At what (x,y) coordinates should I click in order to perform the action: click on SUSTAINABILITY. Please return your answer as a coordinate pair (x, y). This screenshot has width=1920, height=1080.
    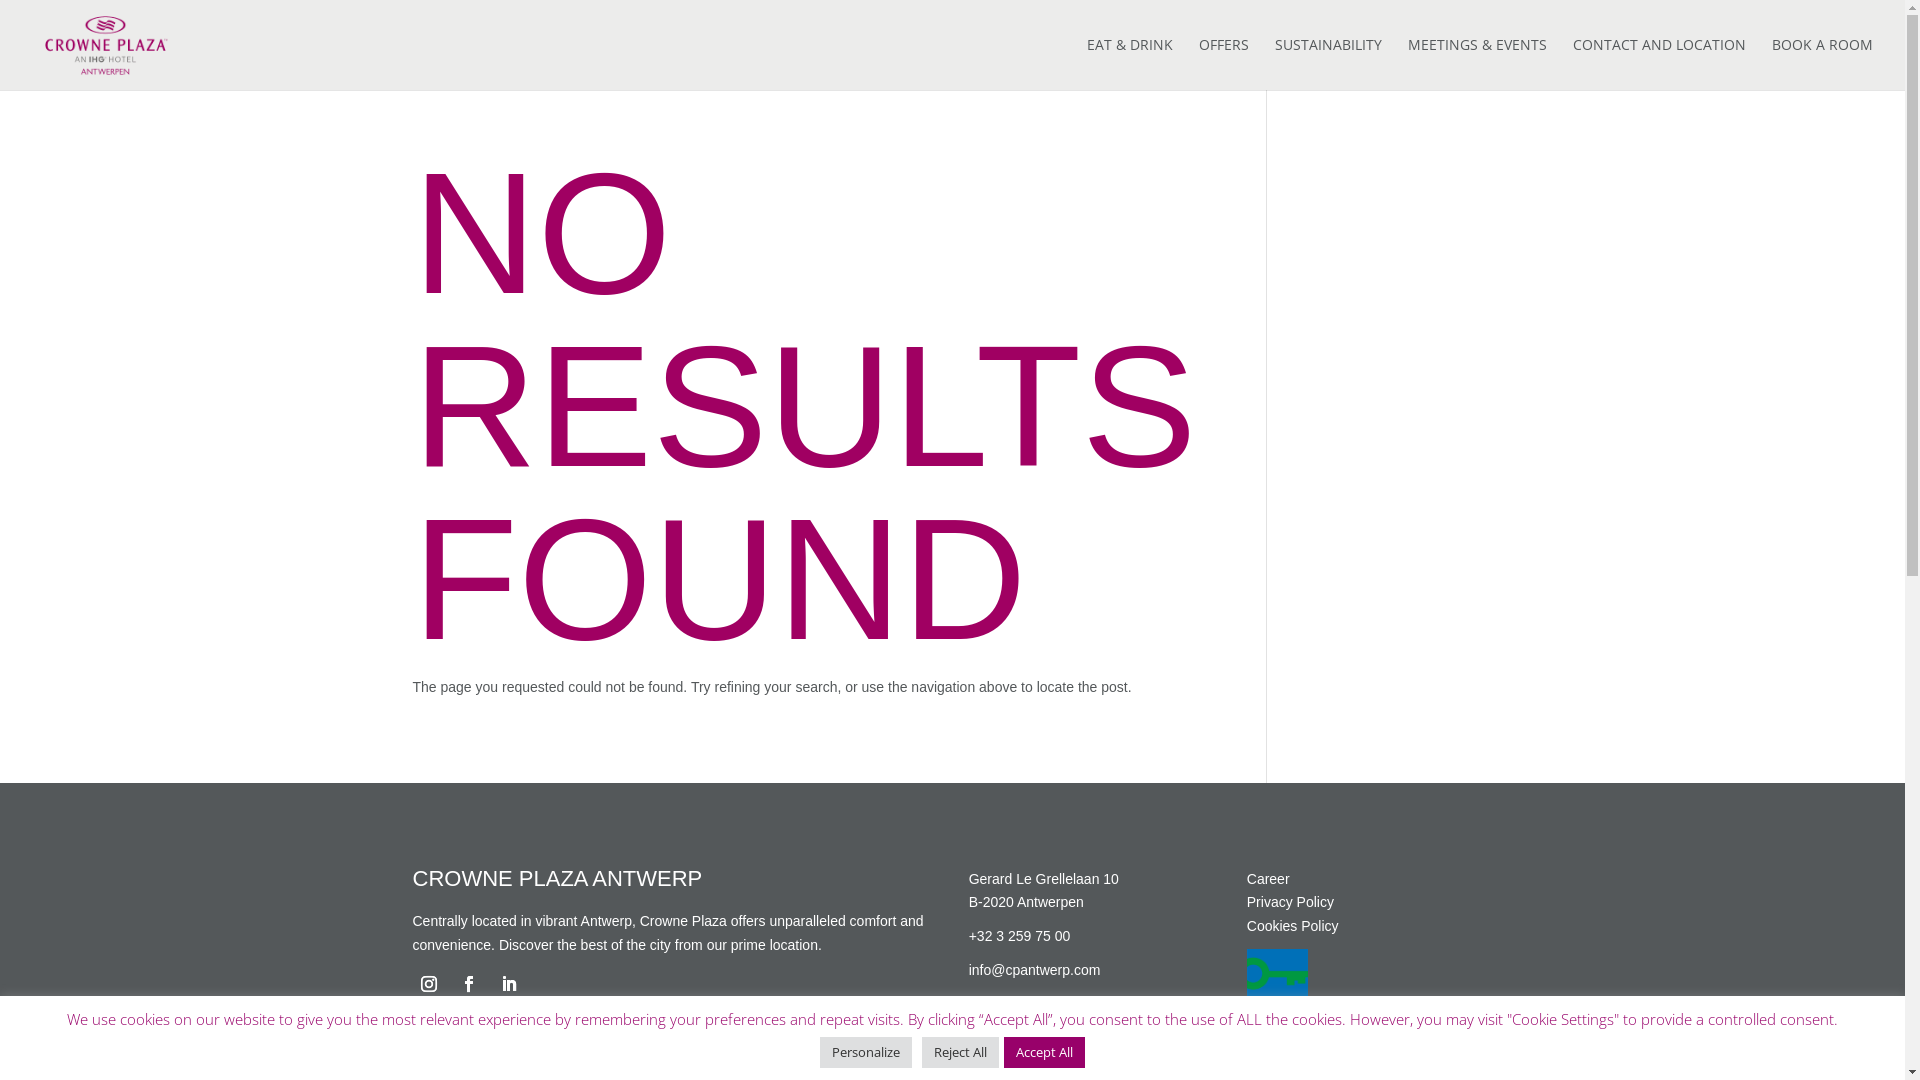
    Looking at the image, I should click on (1328, 64).